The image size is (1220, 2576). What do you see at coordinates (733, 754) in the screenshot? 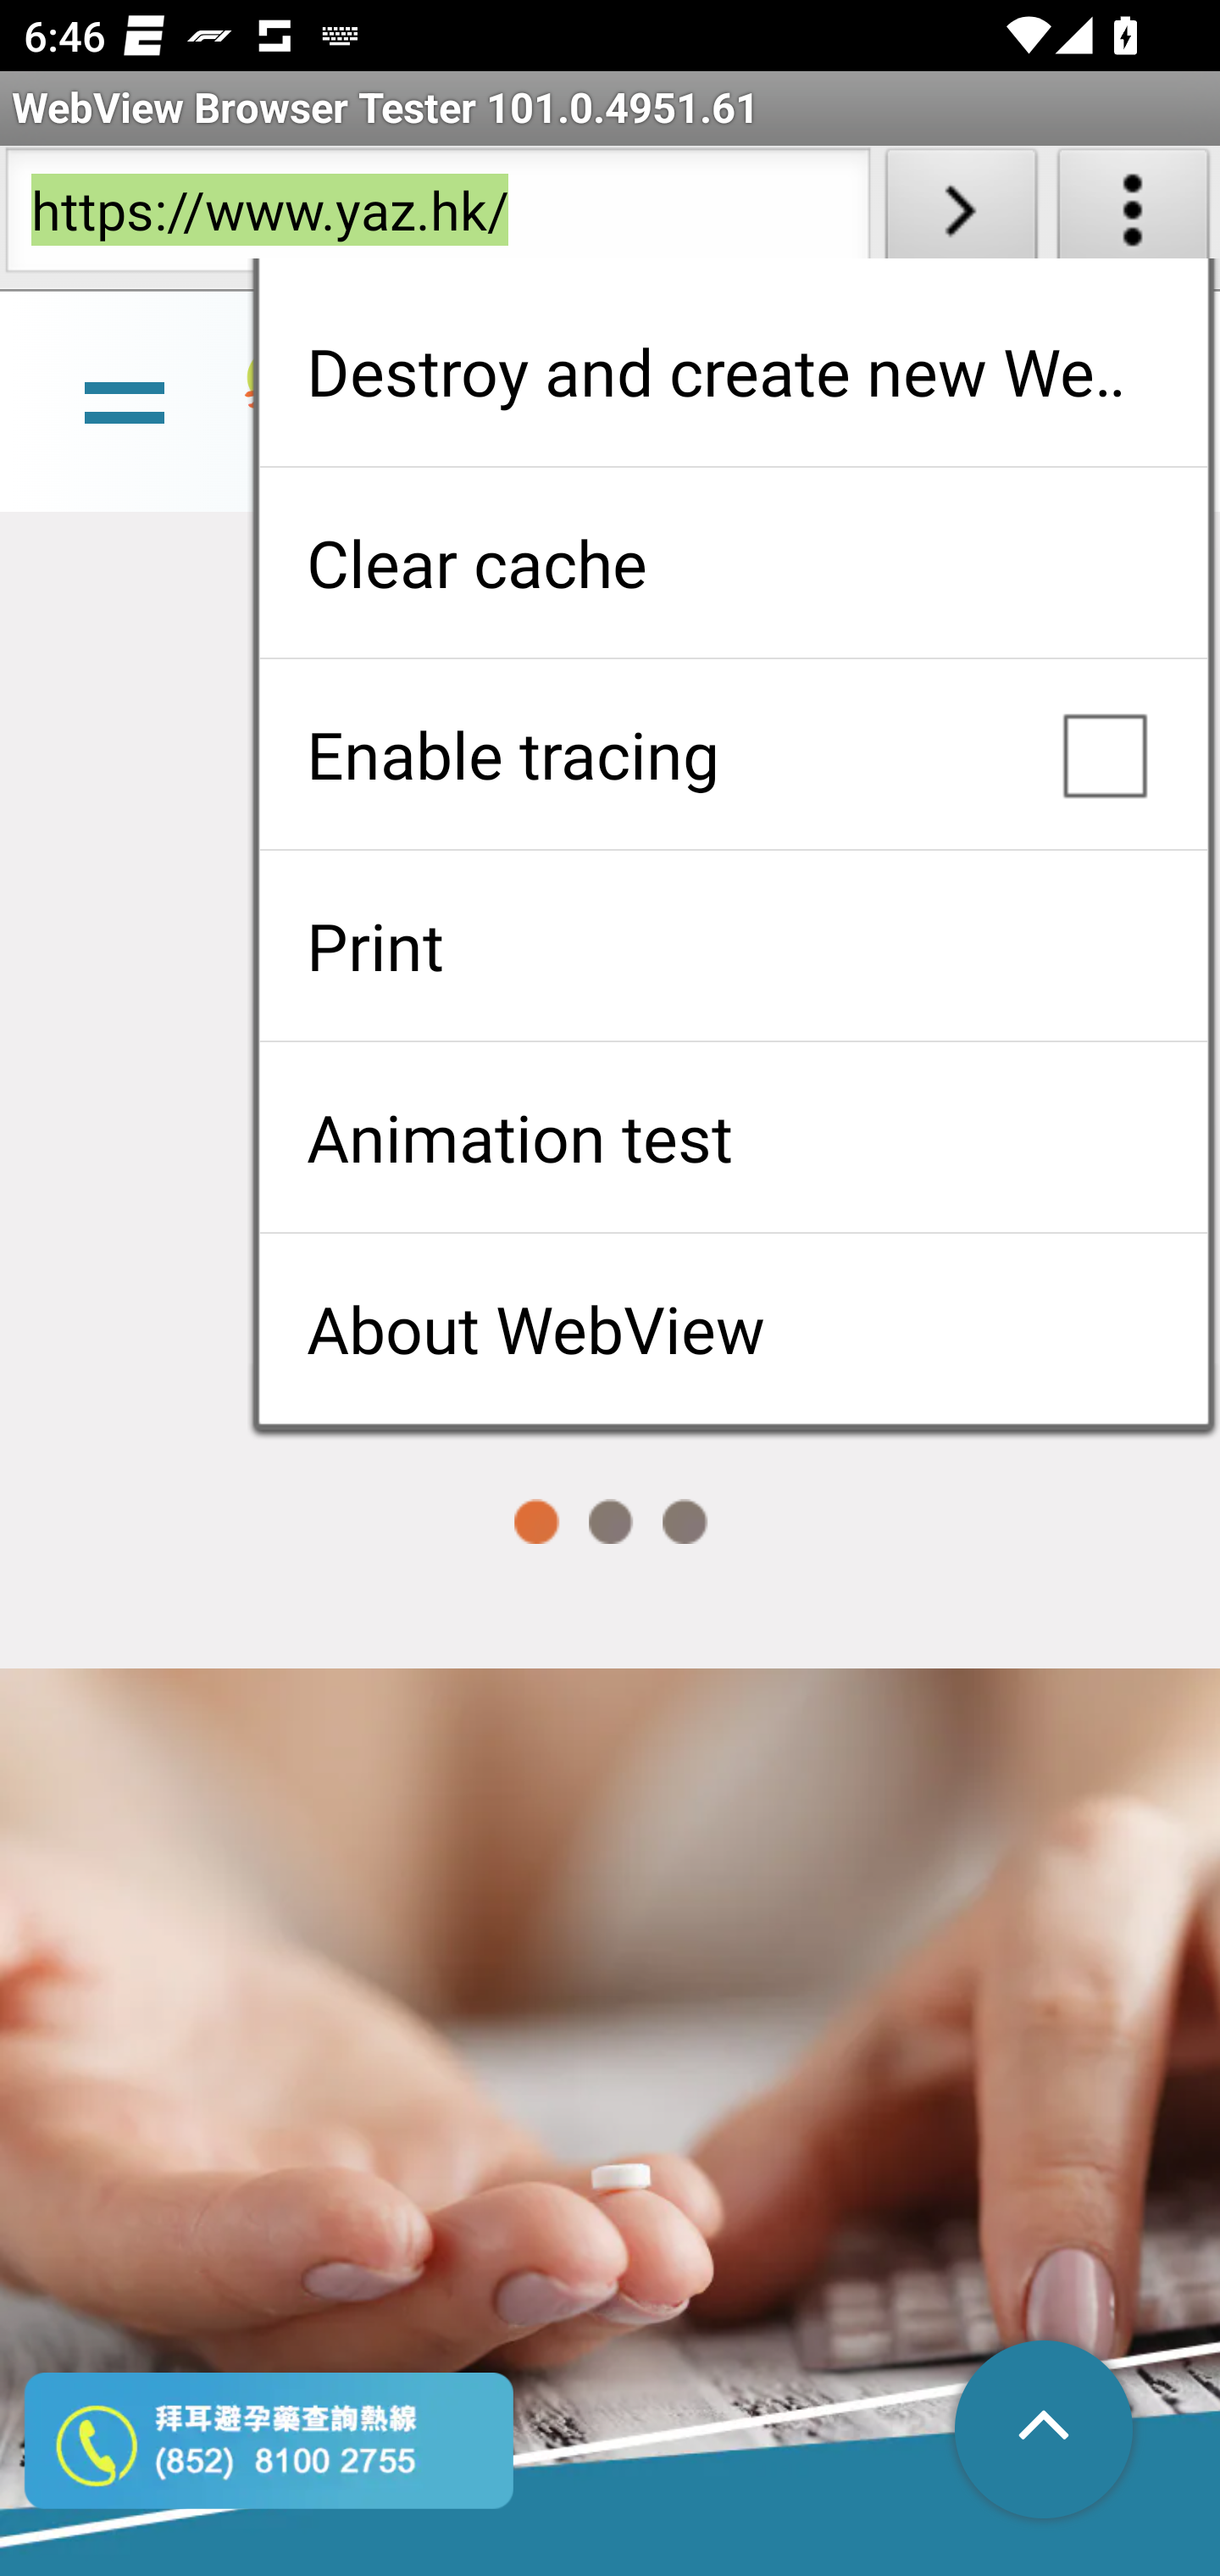
I see `Enable tracing` at bounding box center [733, 754].